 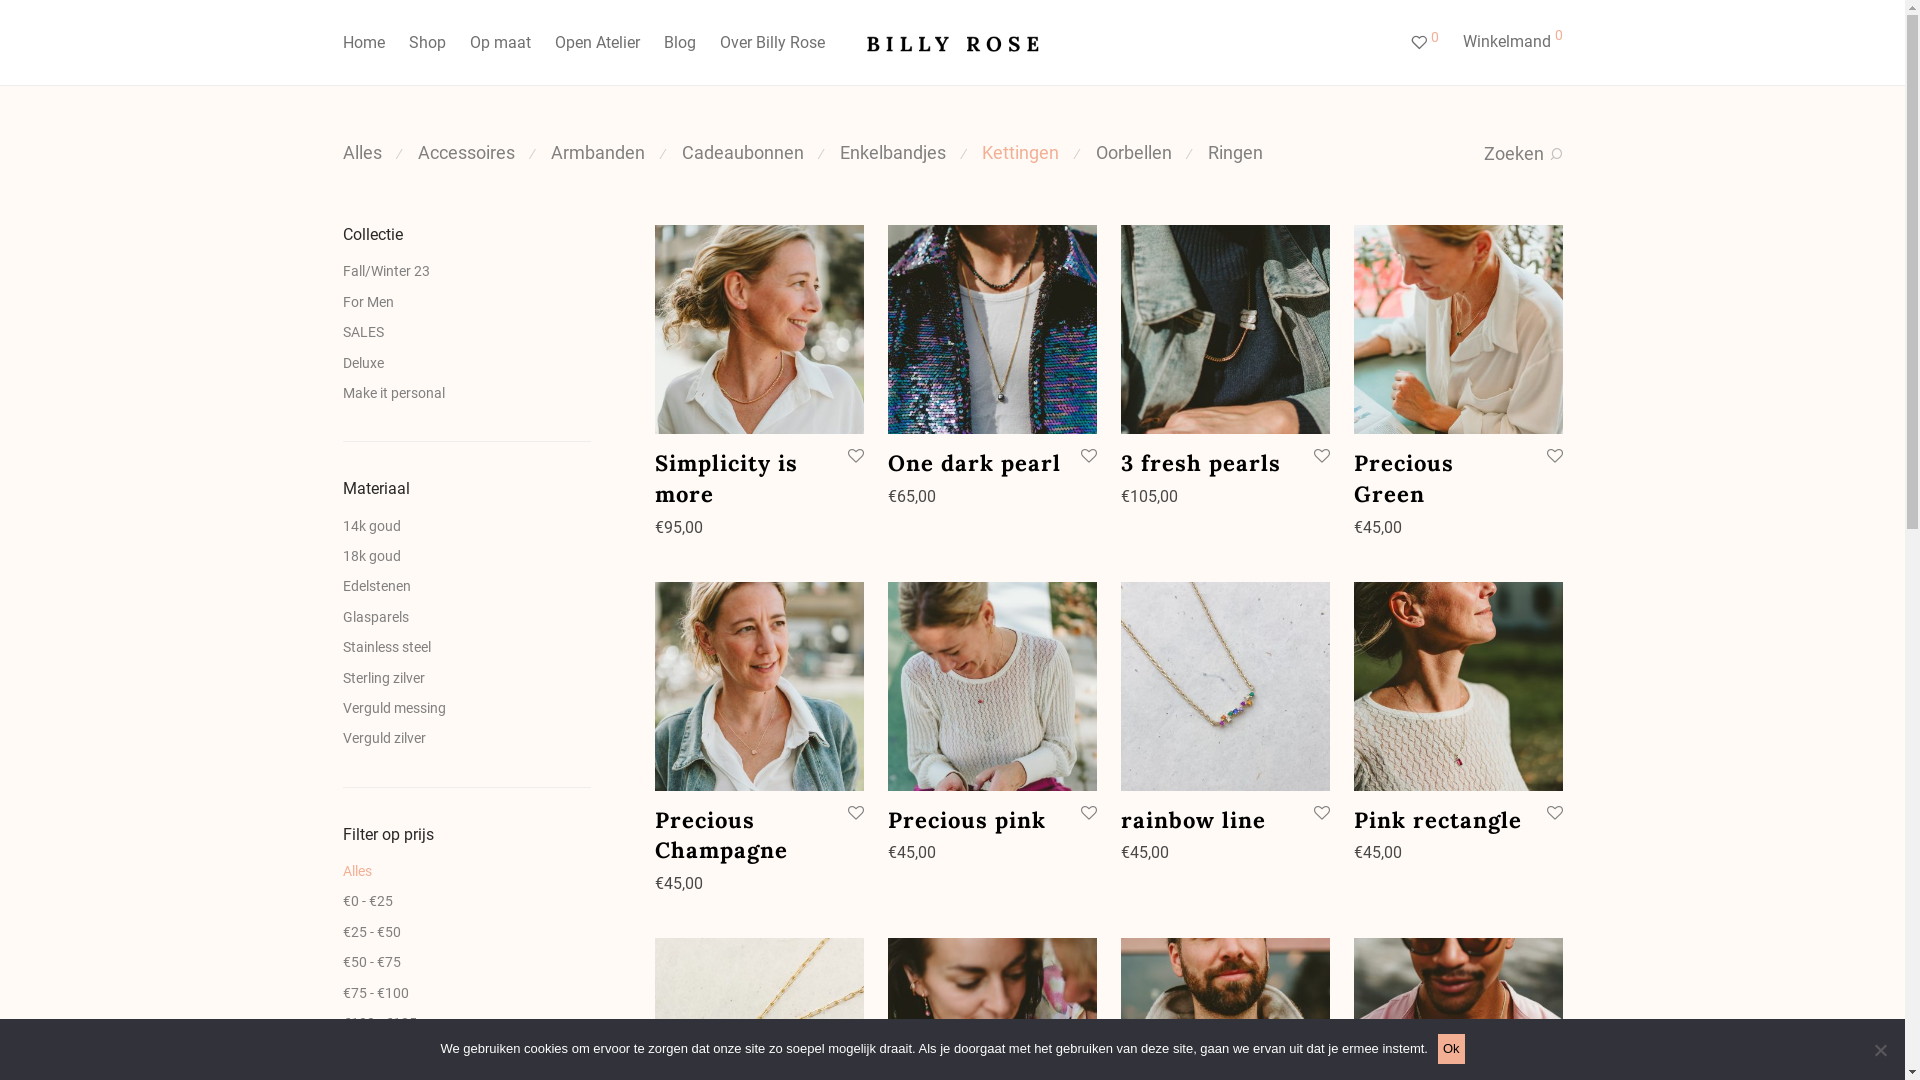 What do you see at coordinates (394, 708) in the screenshot?
I see `Verguld messing` at bounding box center [394, 708].